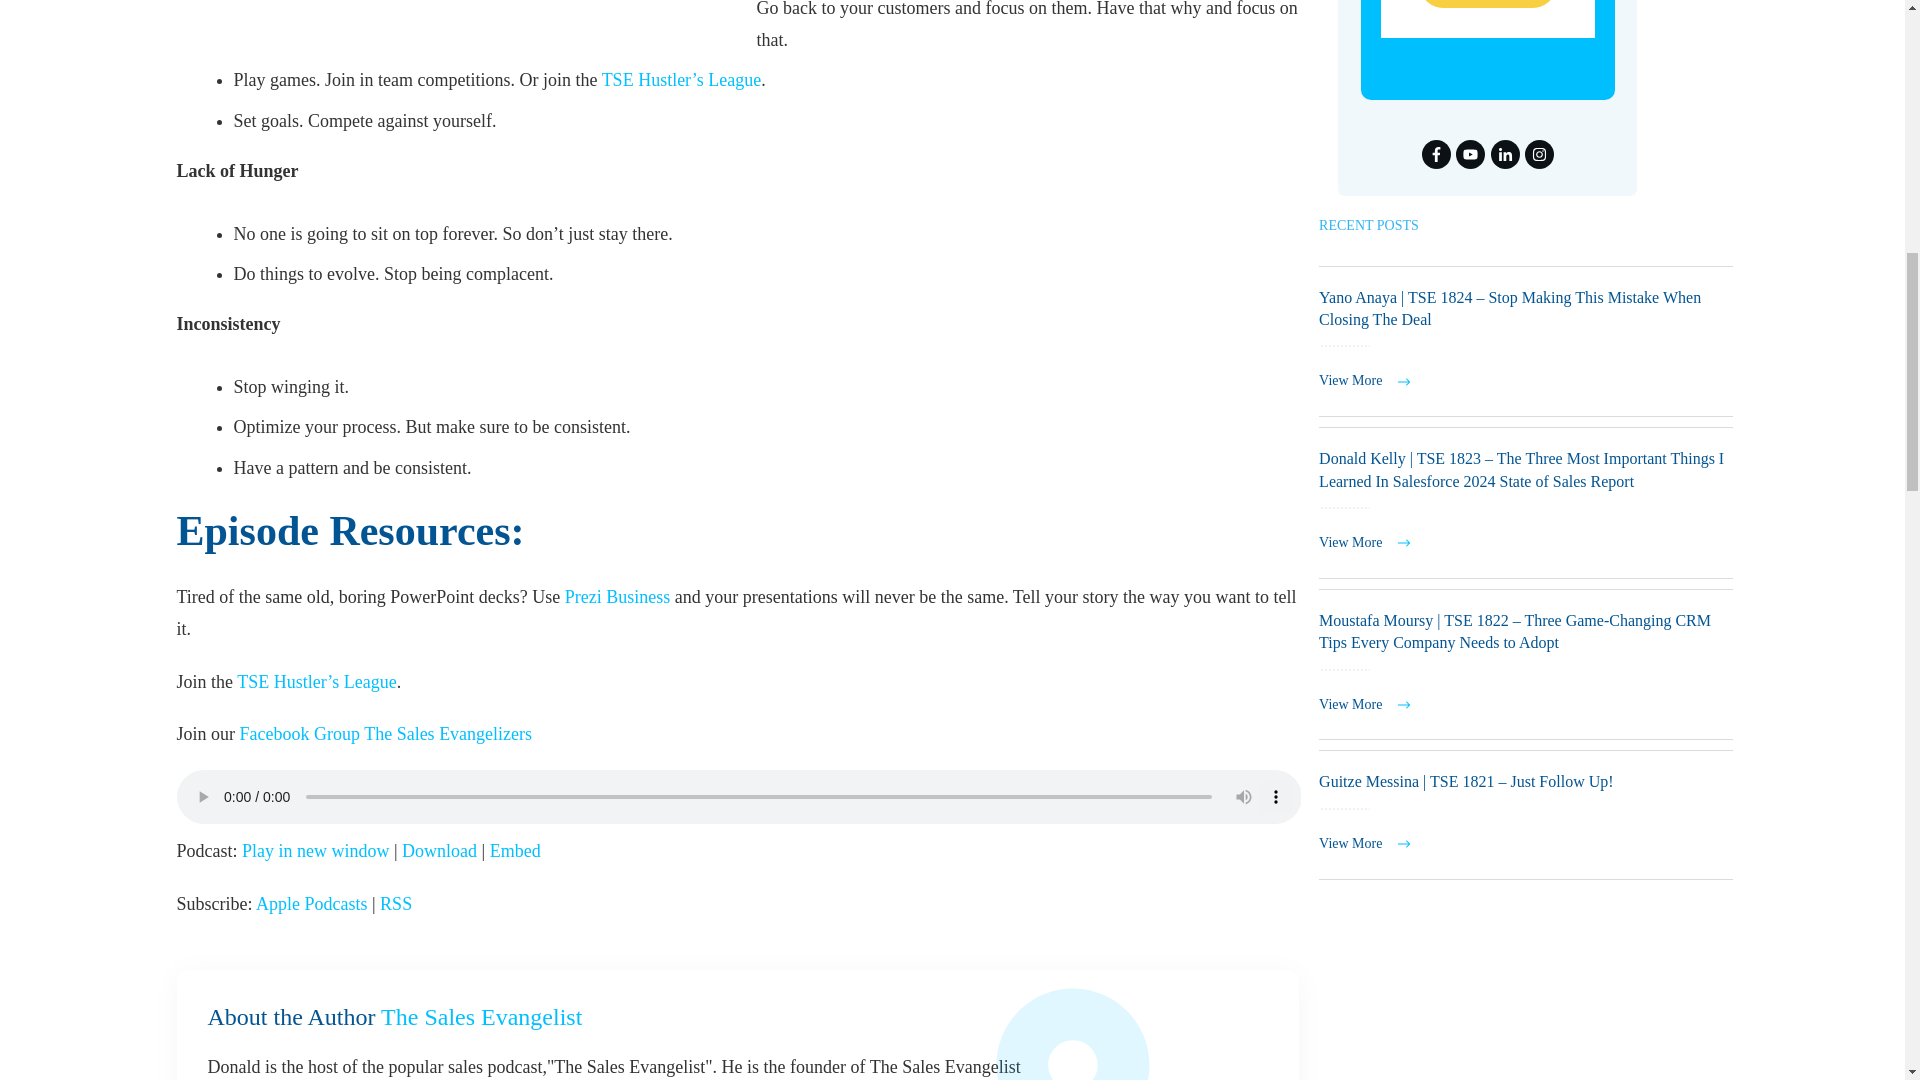 The width and height of the screenshot is (1920, 1080). What do you see at coordinates (386, 734) in the screenshot?
I see `Facebook Group The Sales Evangelizers` at bounding box center [386, 734].